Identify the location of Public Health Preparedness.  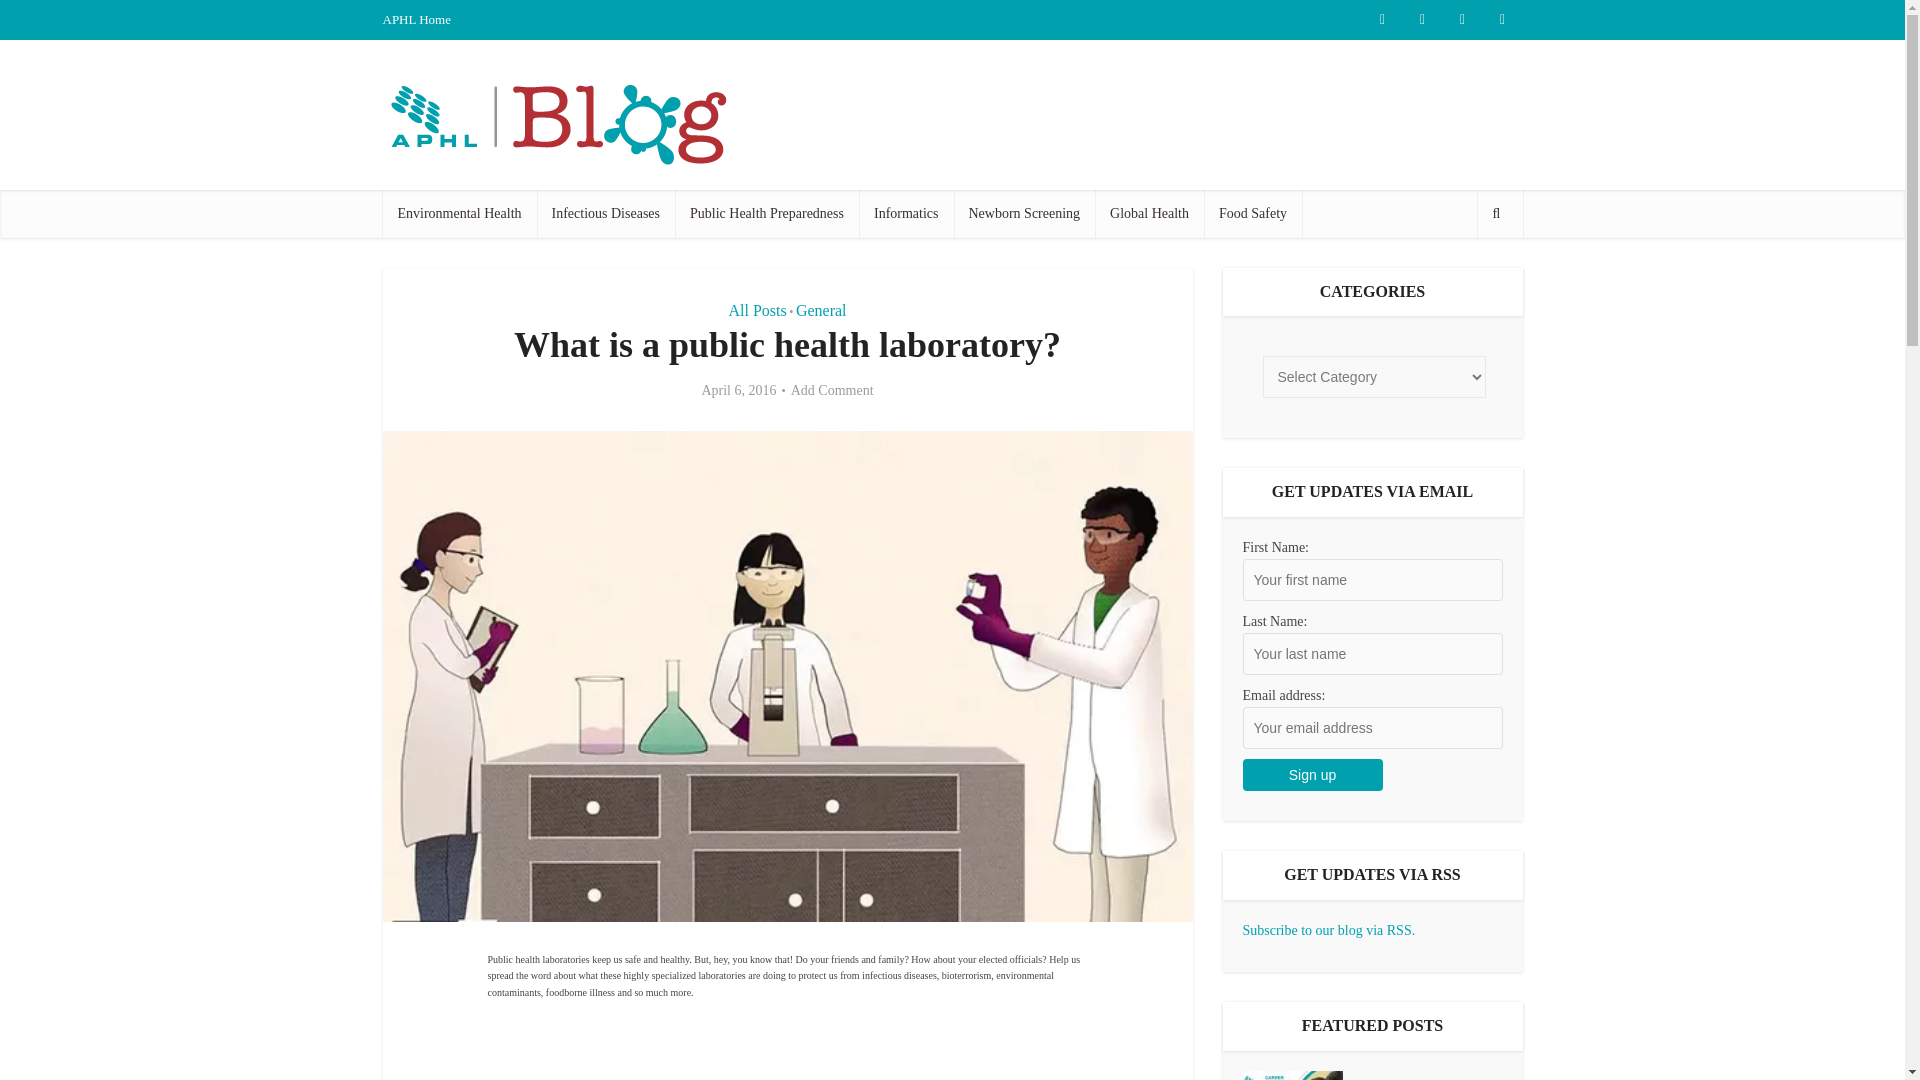
(766, 214).